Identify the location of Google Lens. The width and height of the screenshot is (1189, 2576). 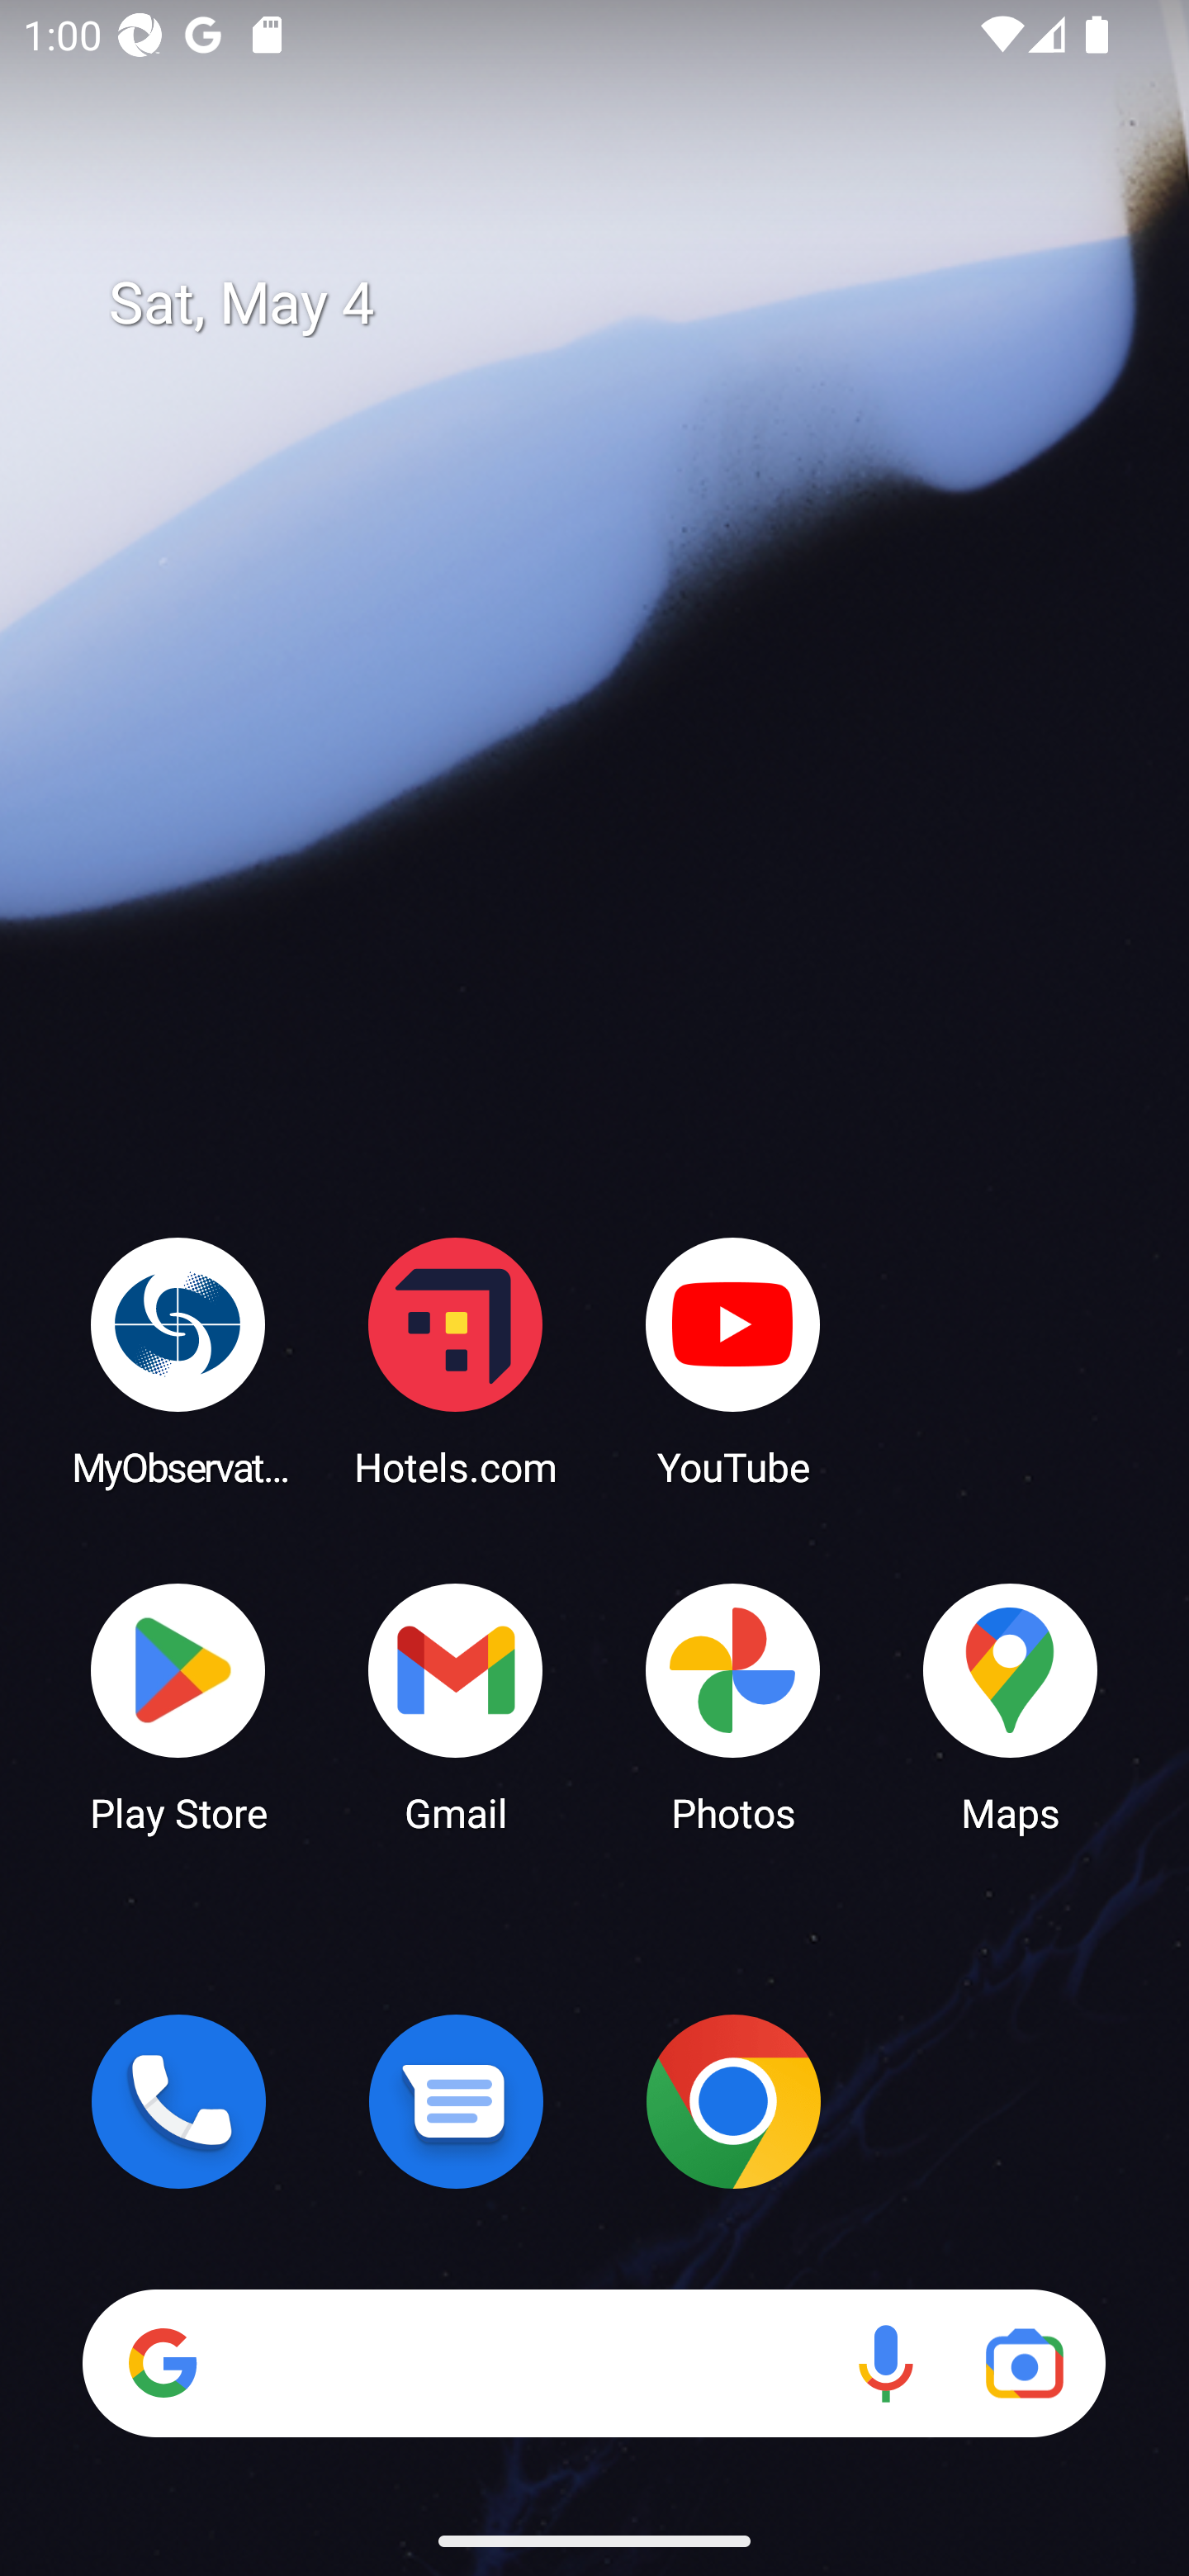
(1024, 2363).